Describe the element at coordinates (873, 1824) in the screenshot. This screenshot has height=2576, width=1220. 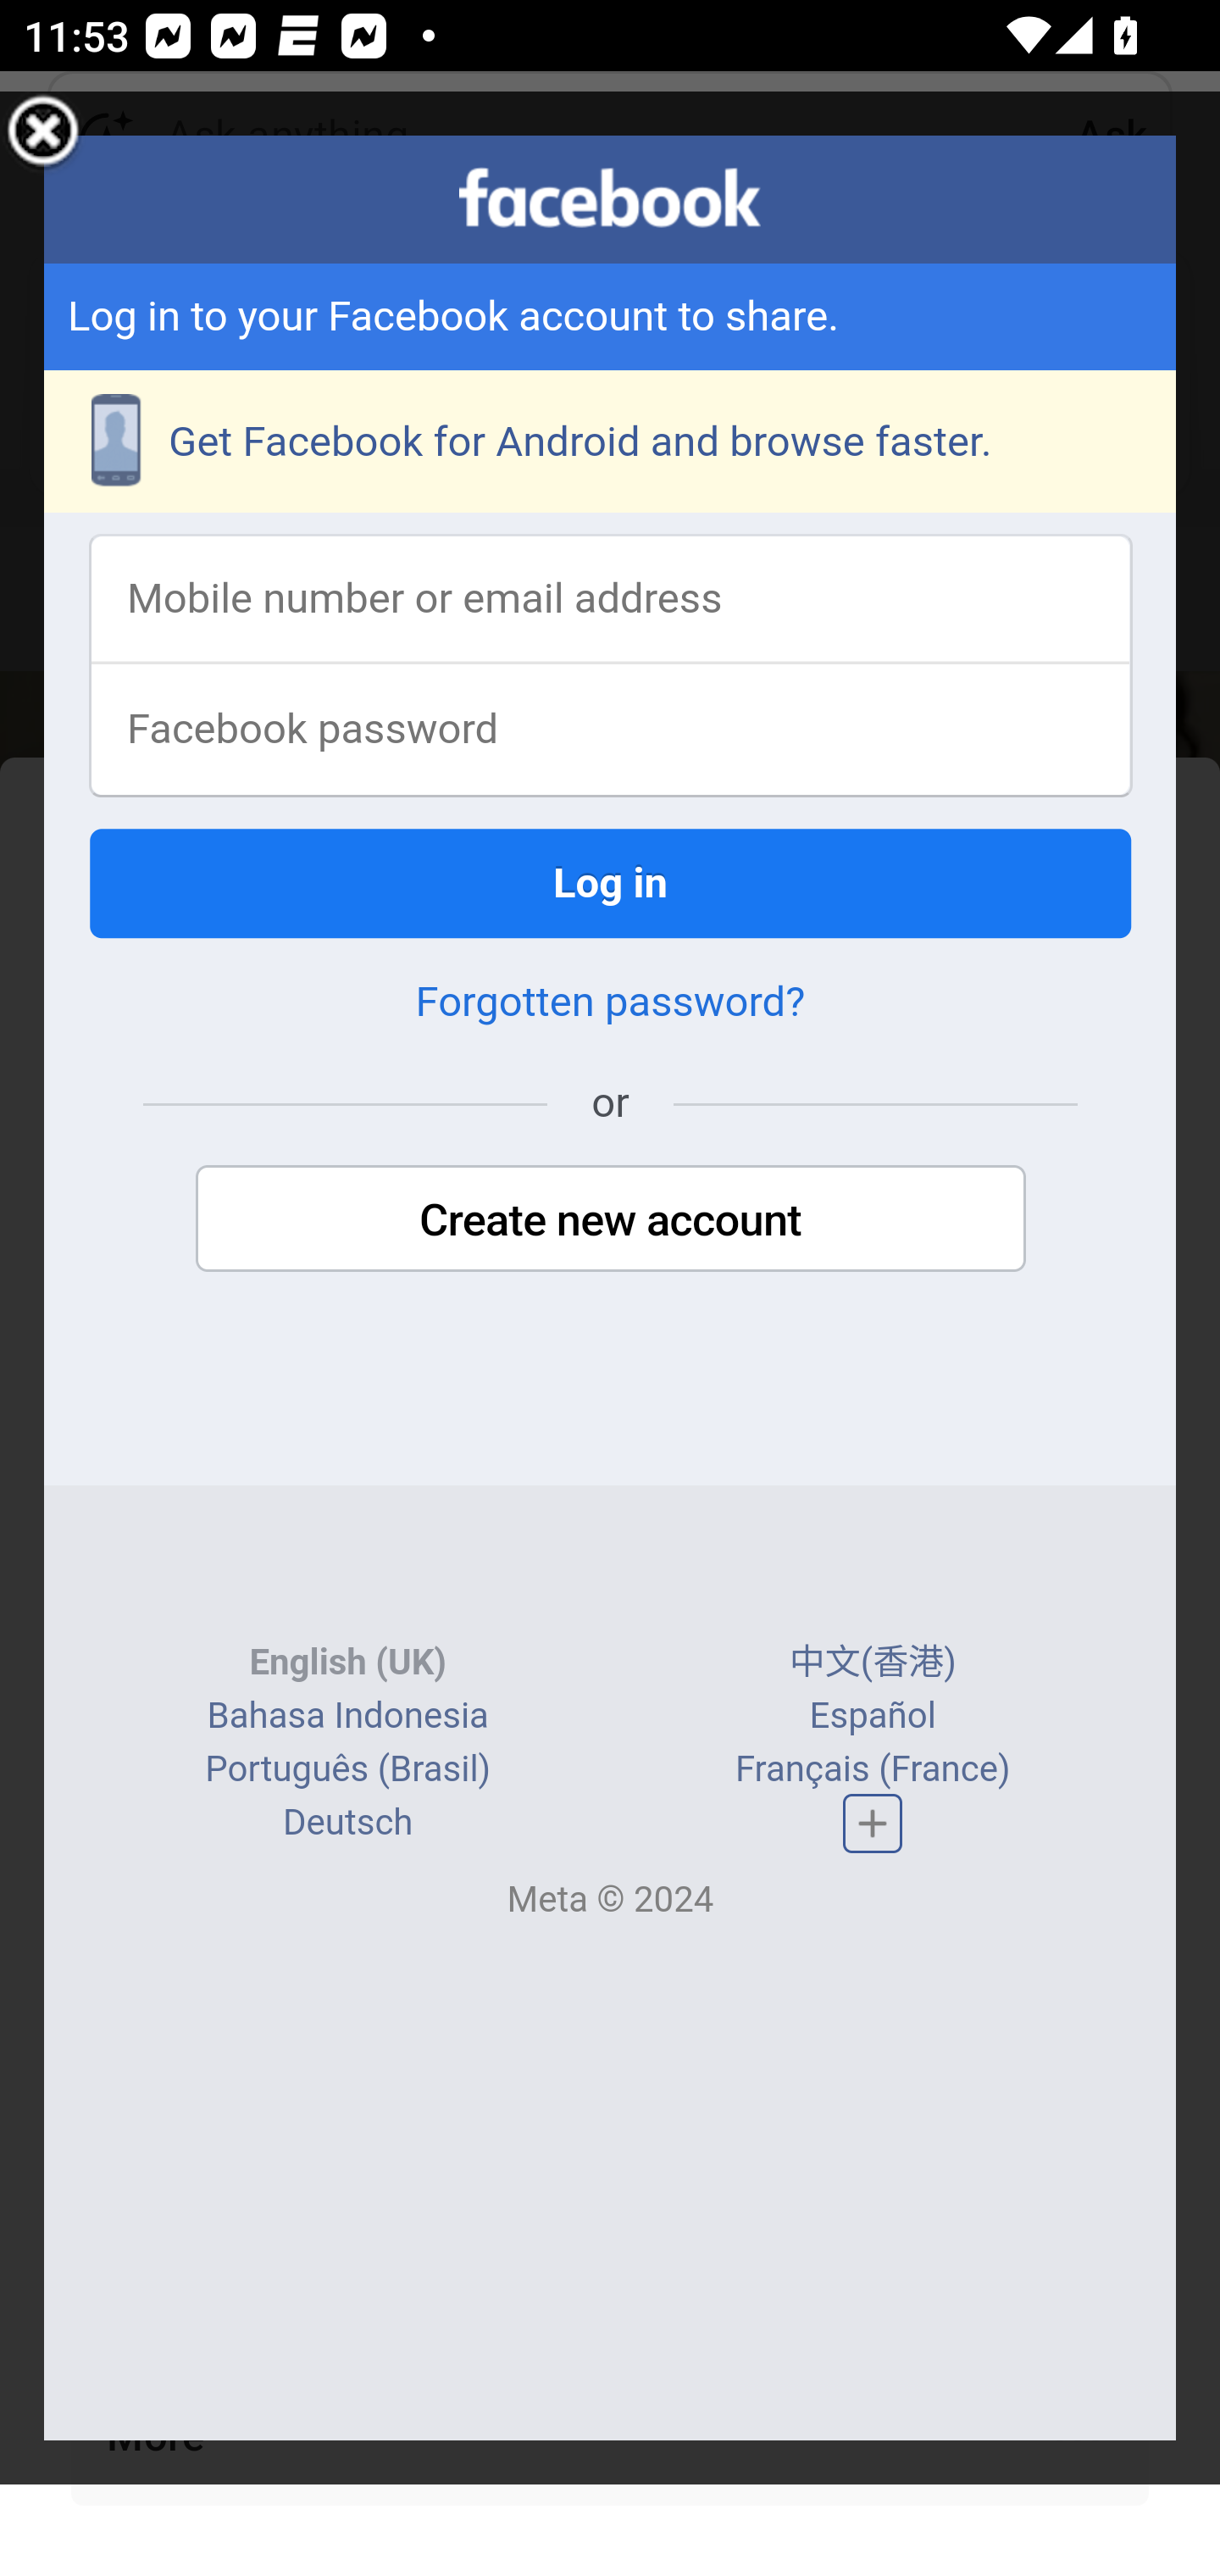
I see `Complete list of languages` at that location.